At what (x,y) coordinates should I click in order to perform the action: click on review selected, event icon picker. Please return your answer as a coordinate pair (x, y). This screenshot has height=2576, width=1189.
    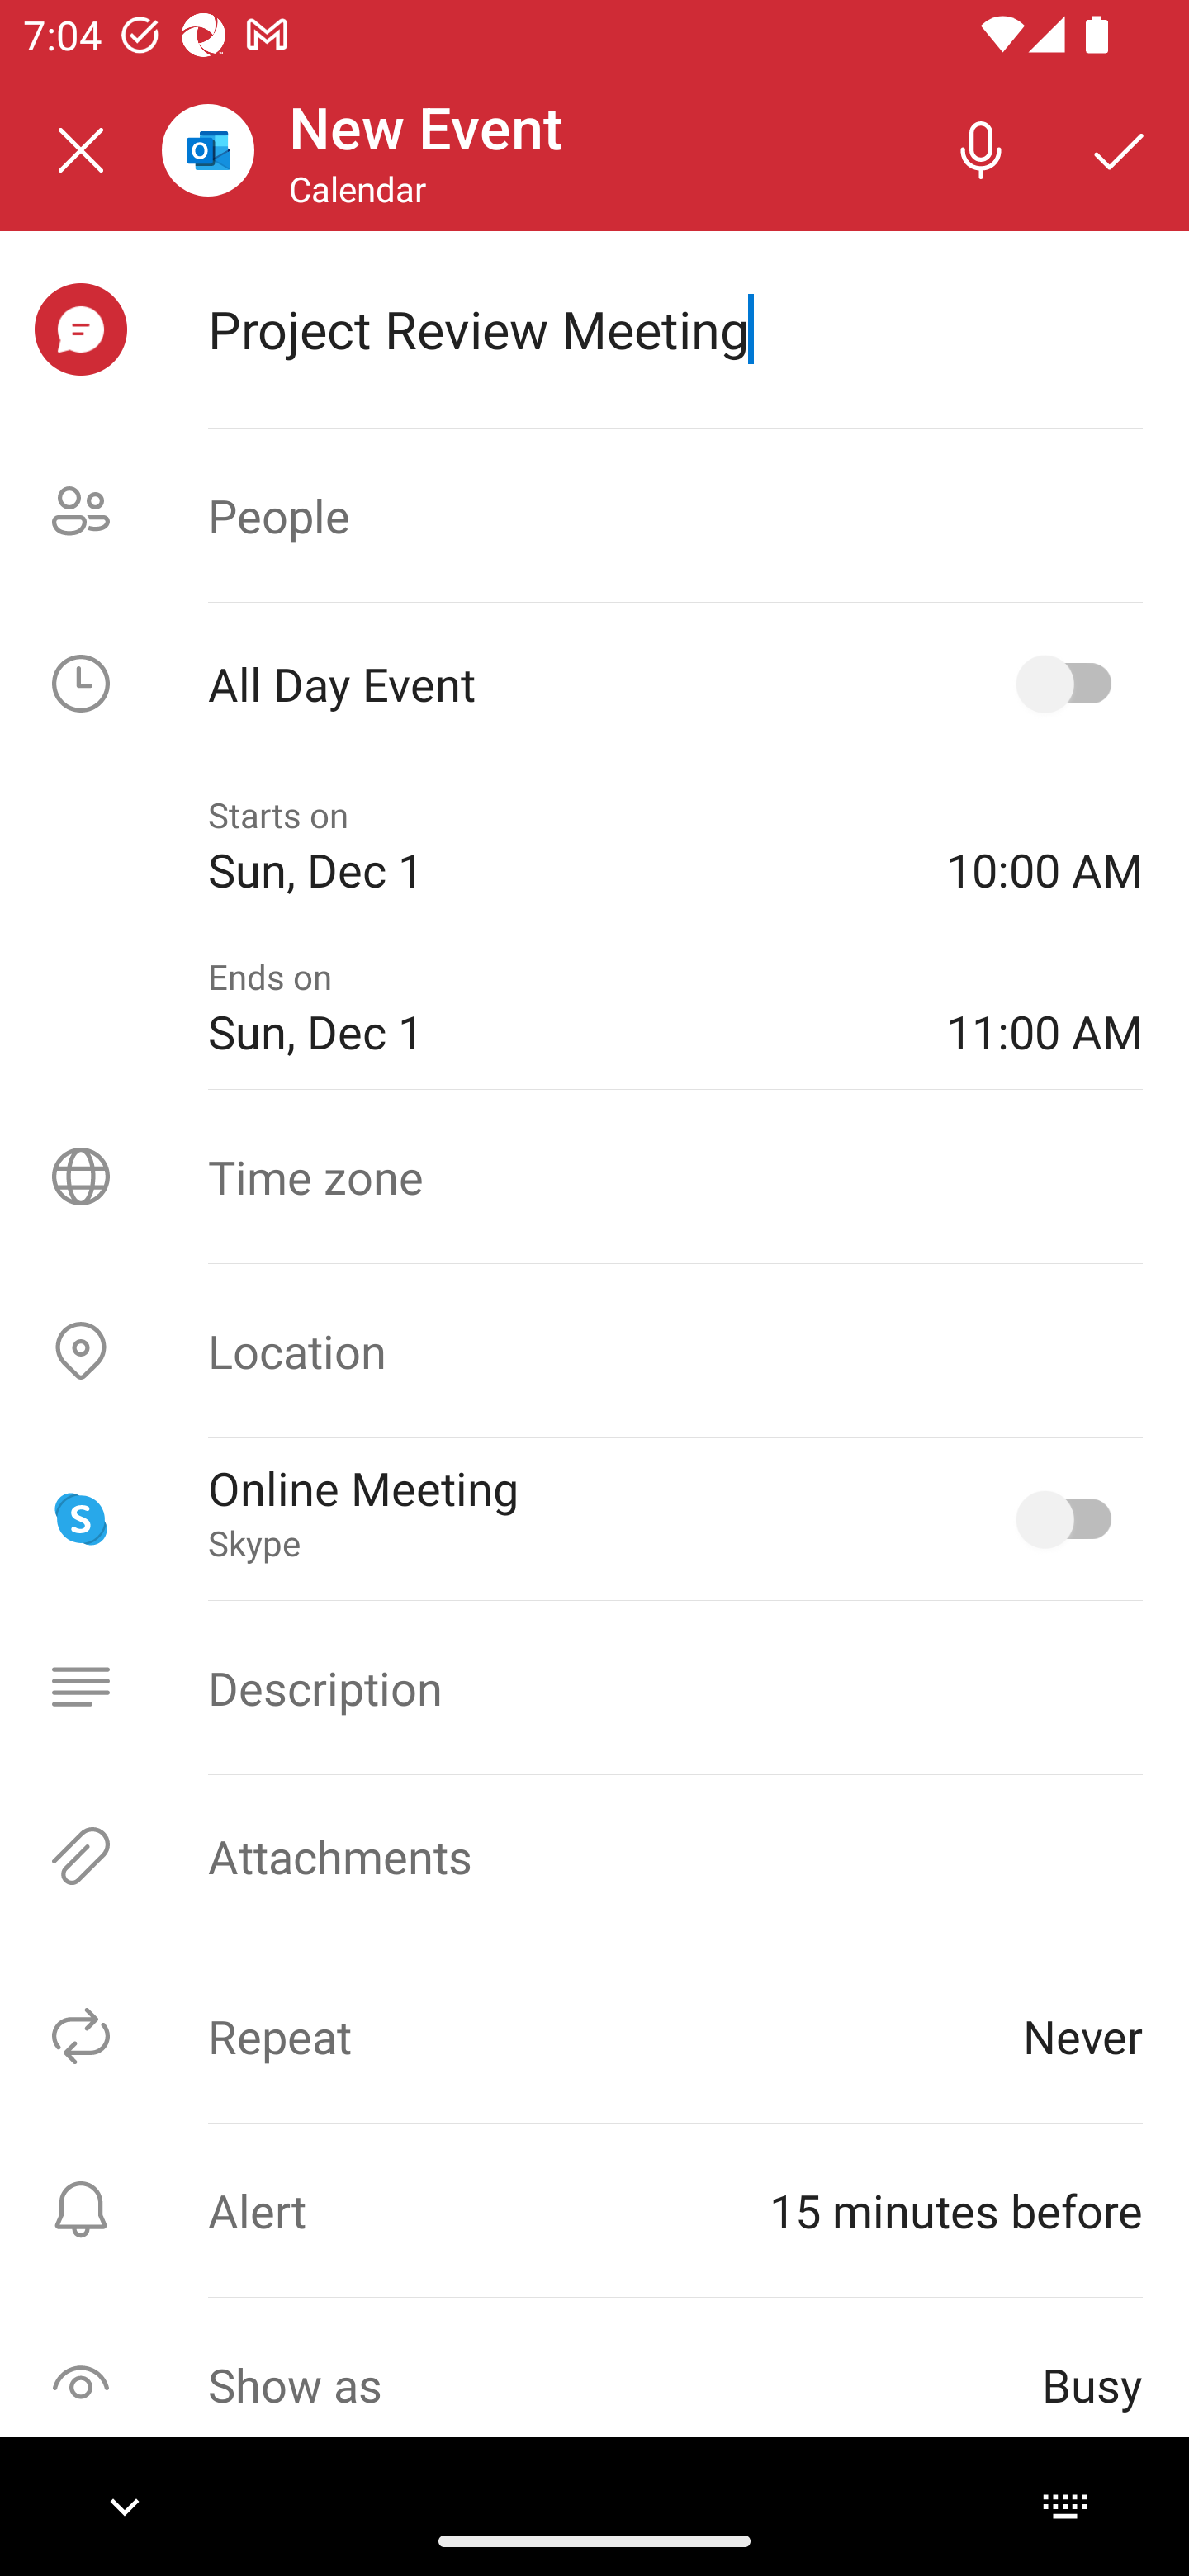
    Looking at the image, I should click on (81, 329).